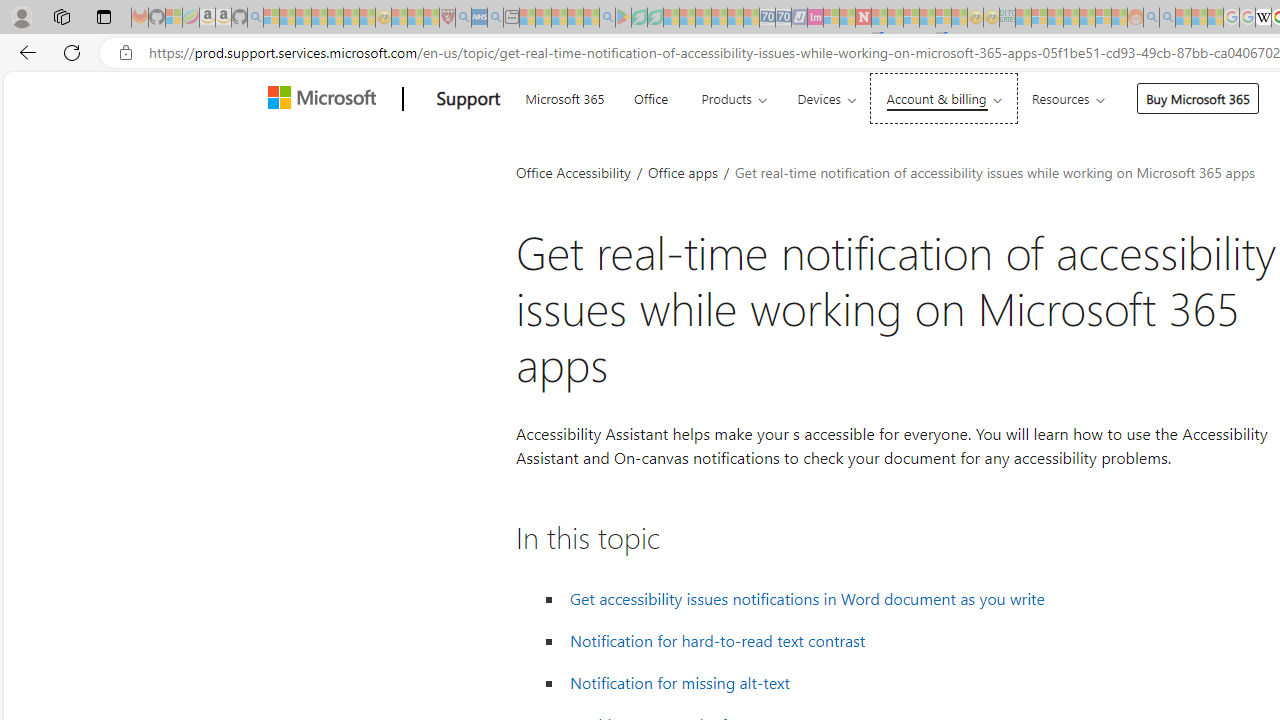  What do you see at coordinates (623, 18) in the screenshot?
I see `Bluey: Let's Play! - Apps on Google Play - Sleeping` at bounding box center [623, 18].